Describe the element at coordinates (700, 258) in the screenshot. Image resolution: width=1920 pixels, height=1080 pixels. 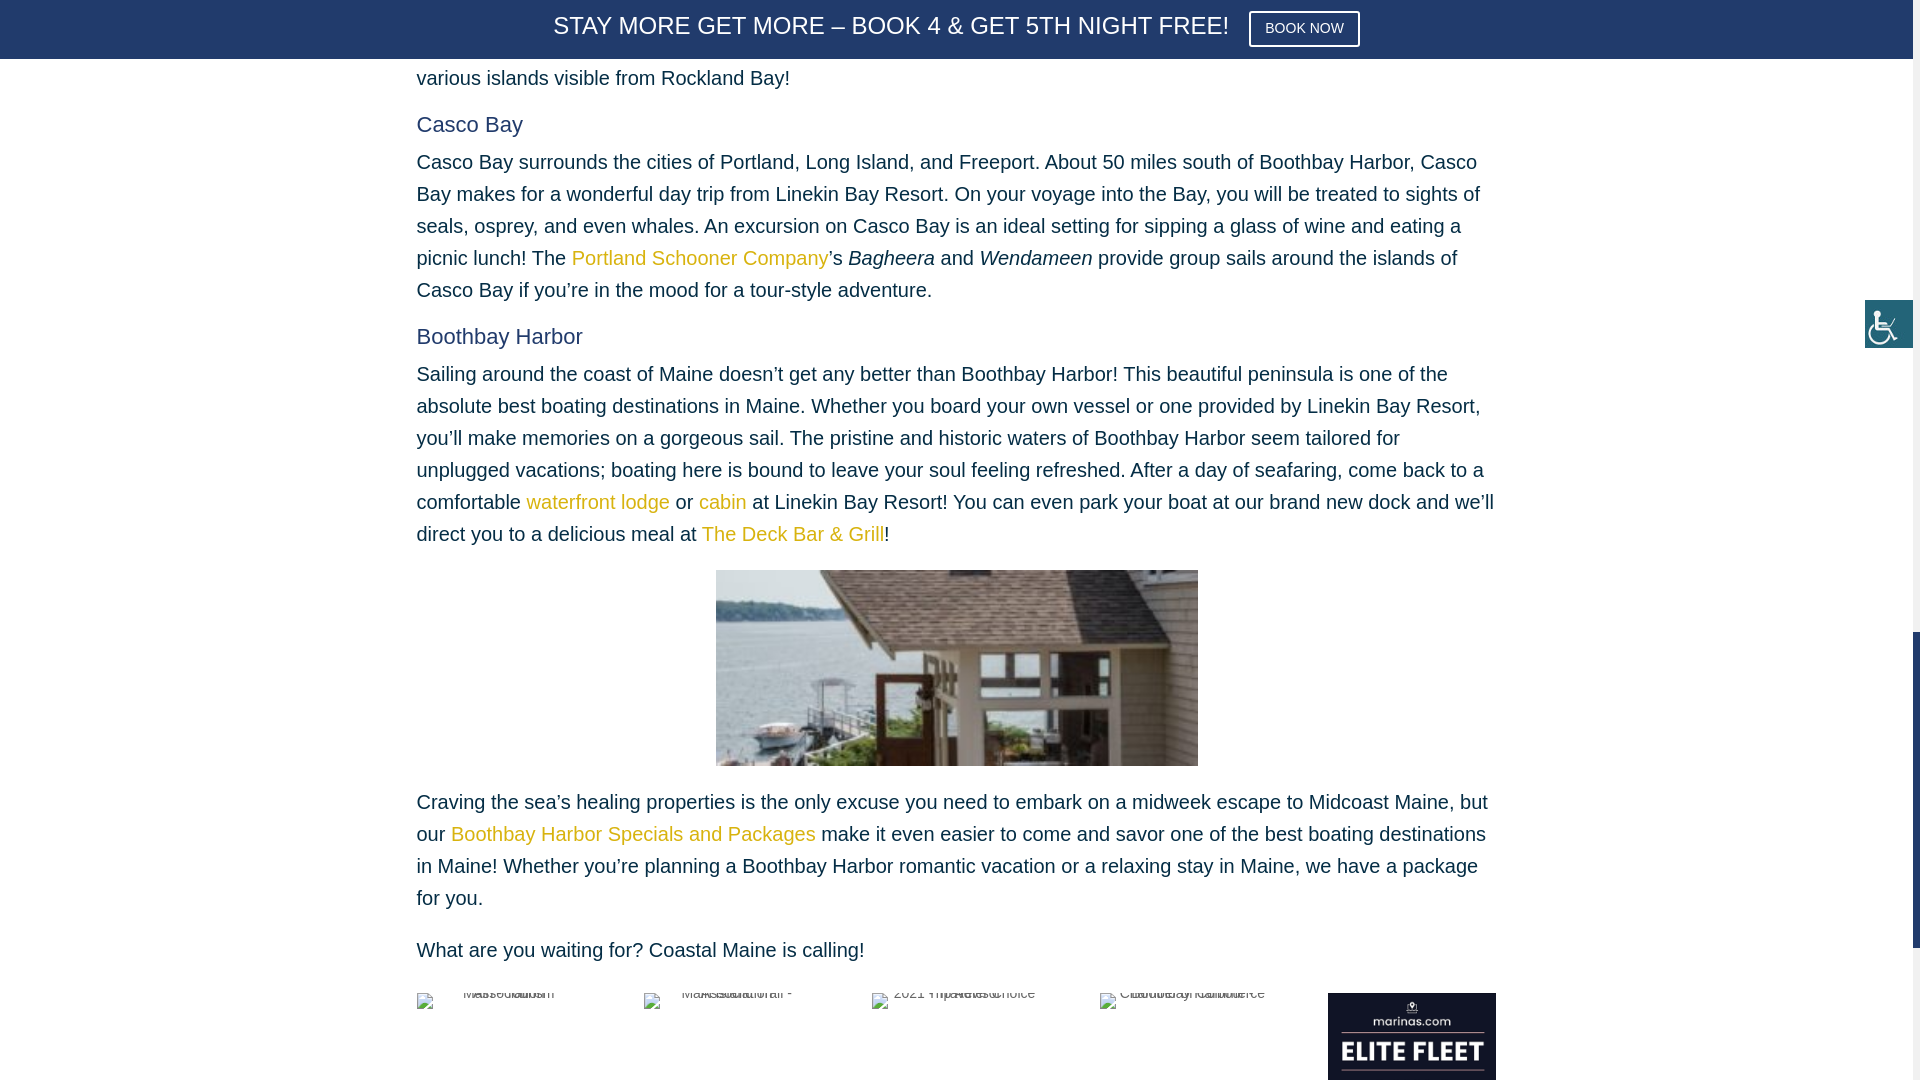
I see `Portland Schooner Company` at that location.